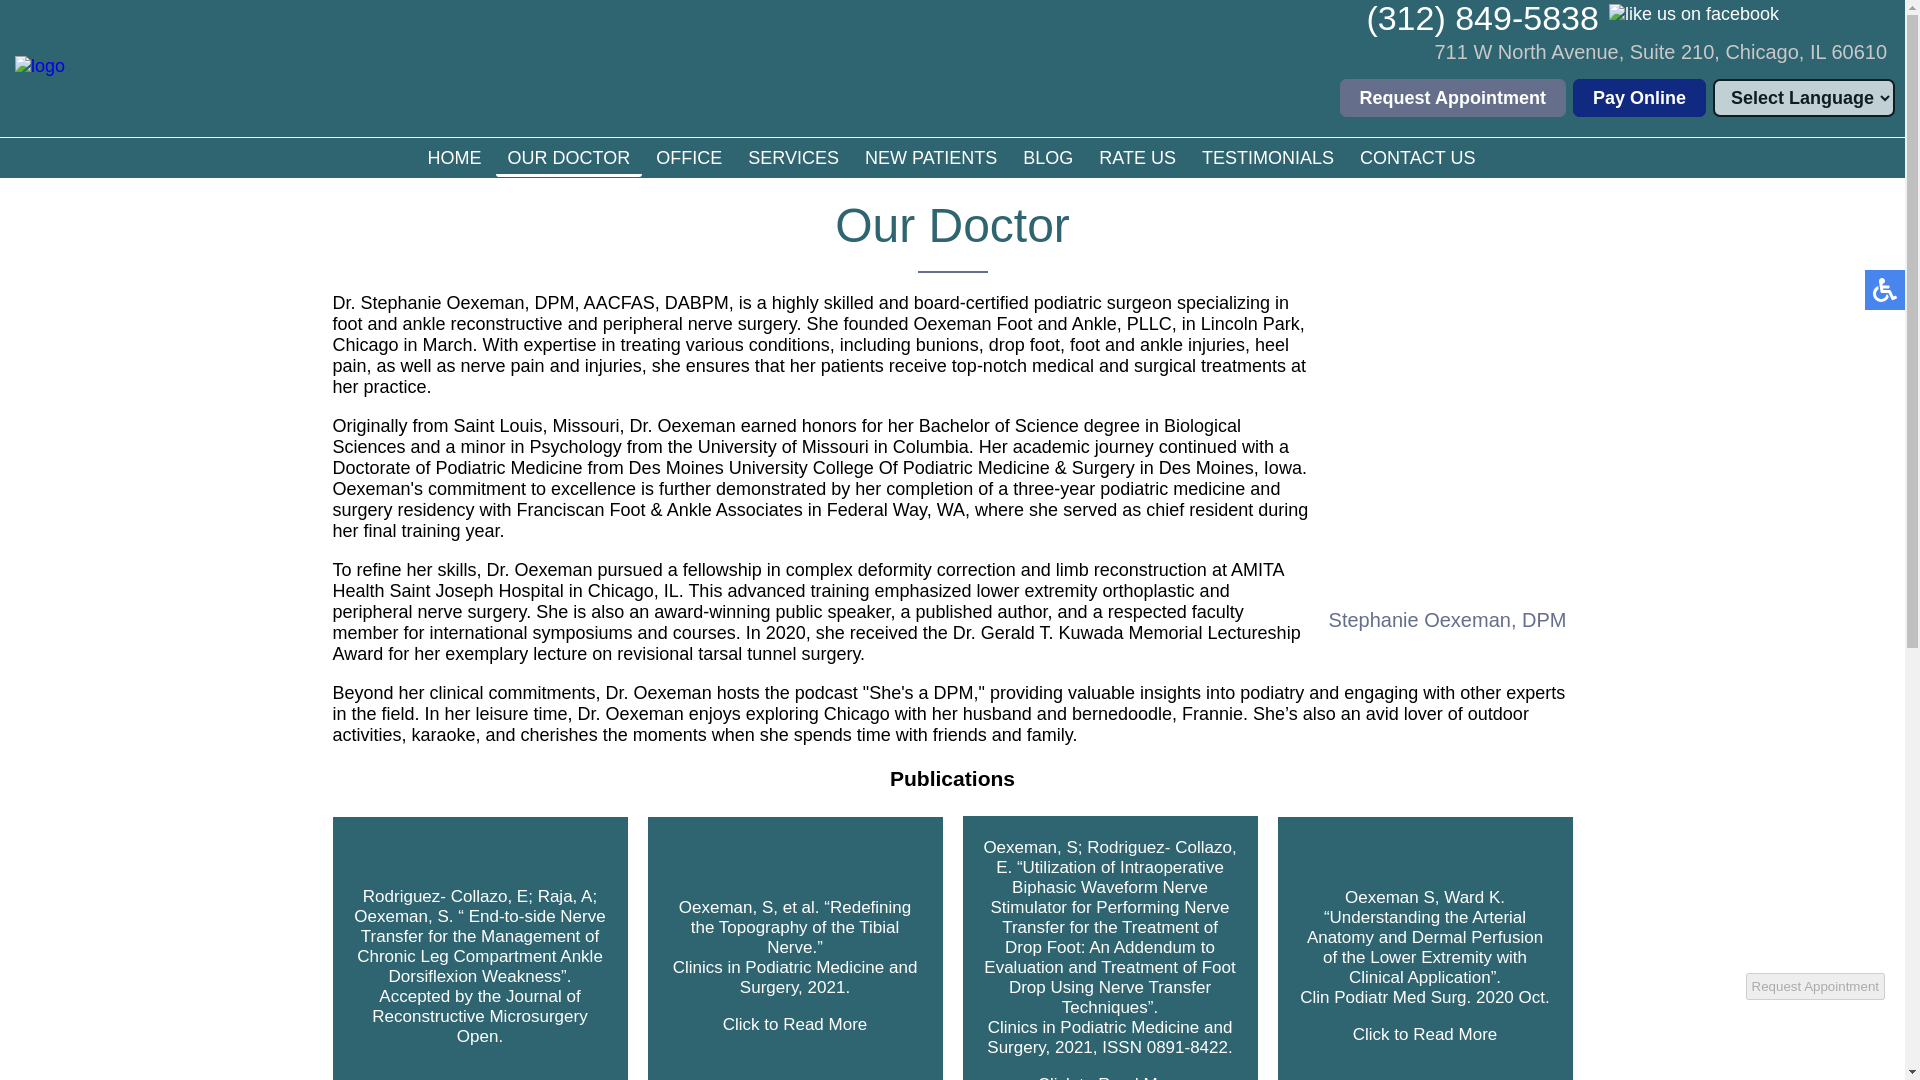  Describe the element at coordinates (1874, 30) in the screenshot. I see `Review Us` at that location.